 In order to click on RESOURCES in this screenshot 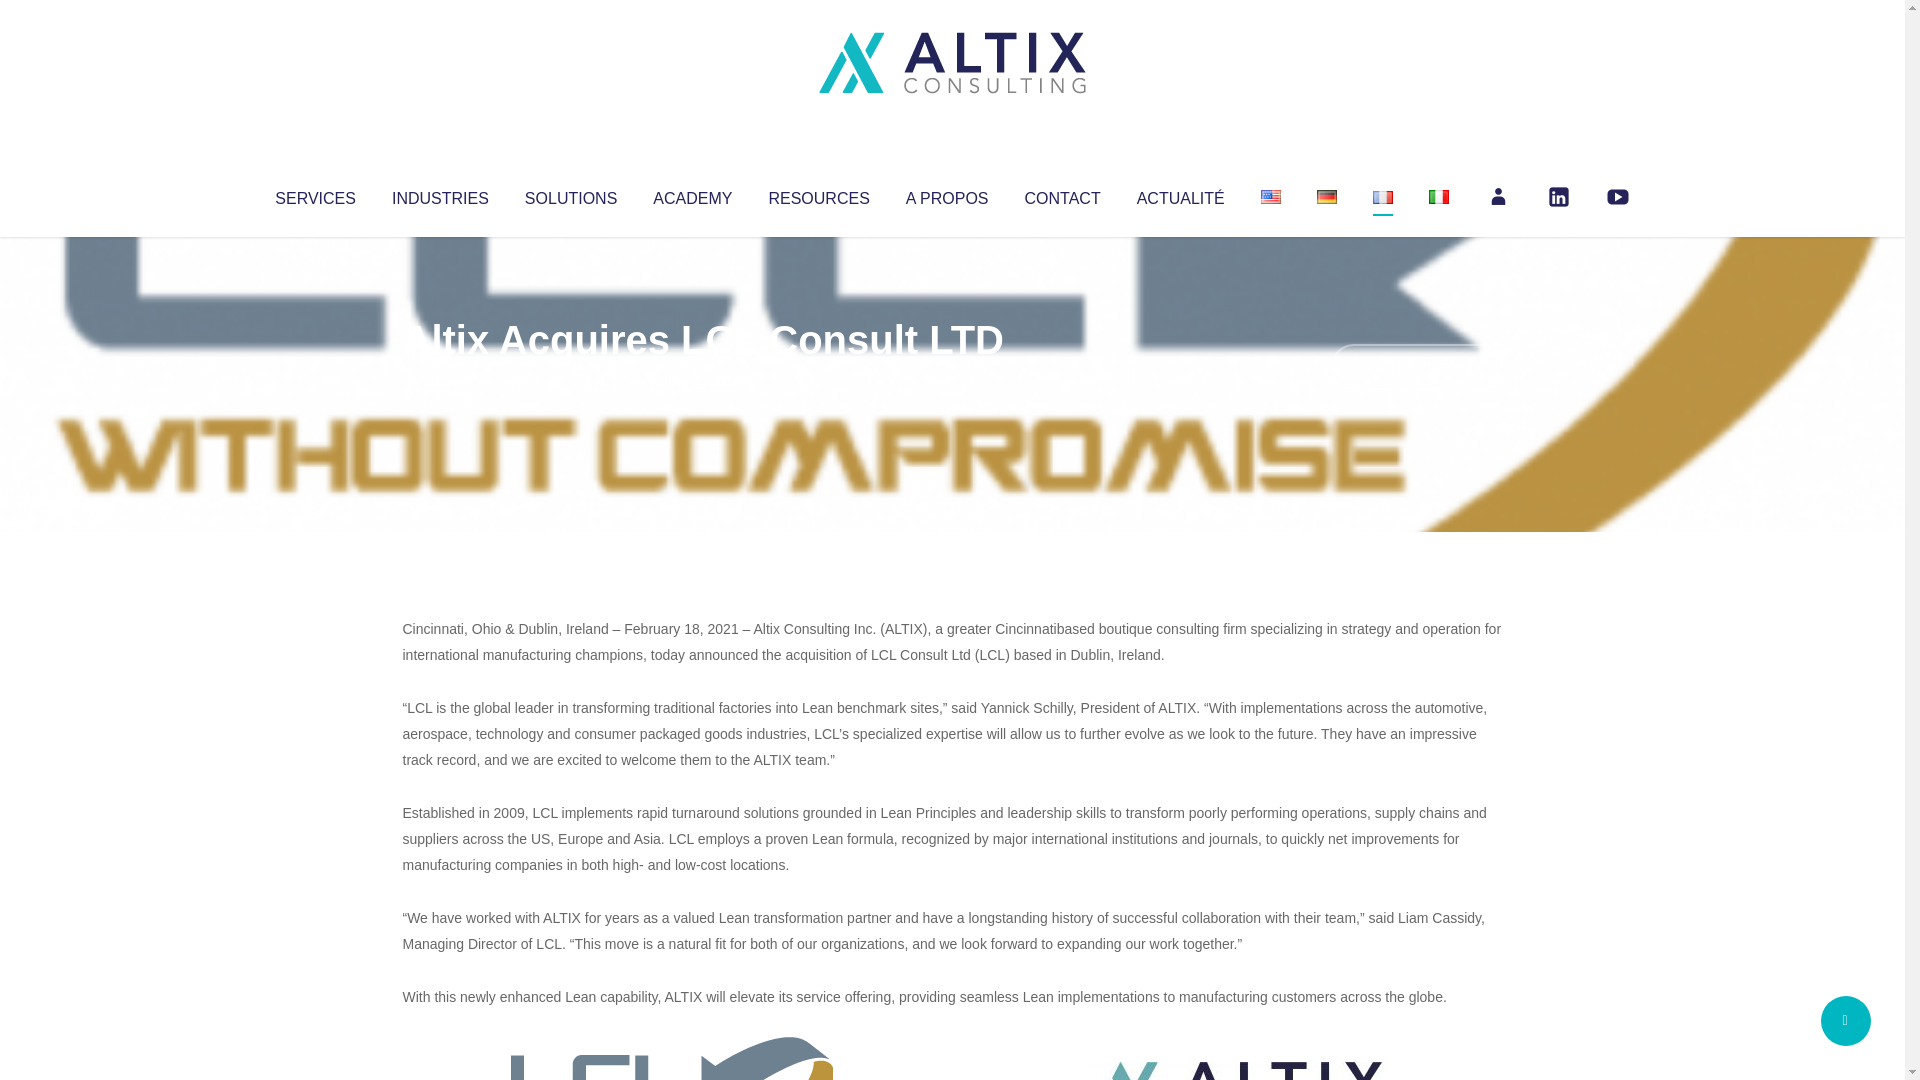, I will do `click(818, 194)`.